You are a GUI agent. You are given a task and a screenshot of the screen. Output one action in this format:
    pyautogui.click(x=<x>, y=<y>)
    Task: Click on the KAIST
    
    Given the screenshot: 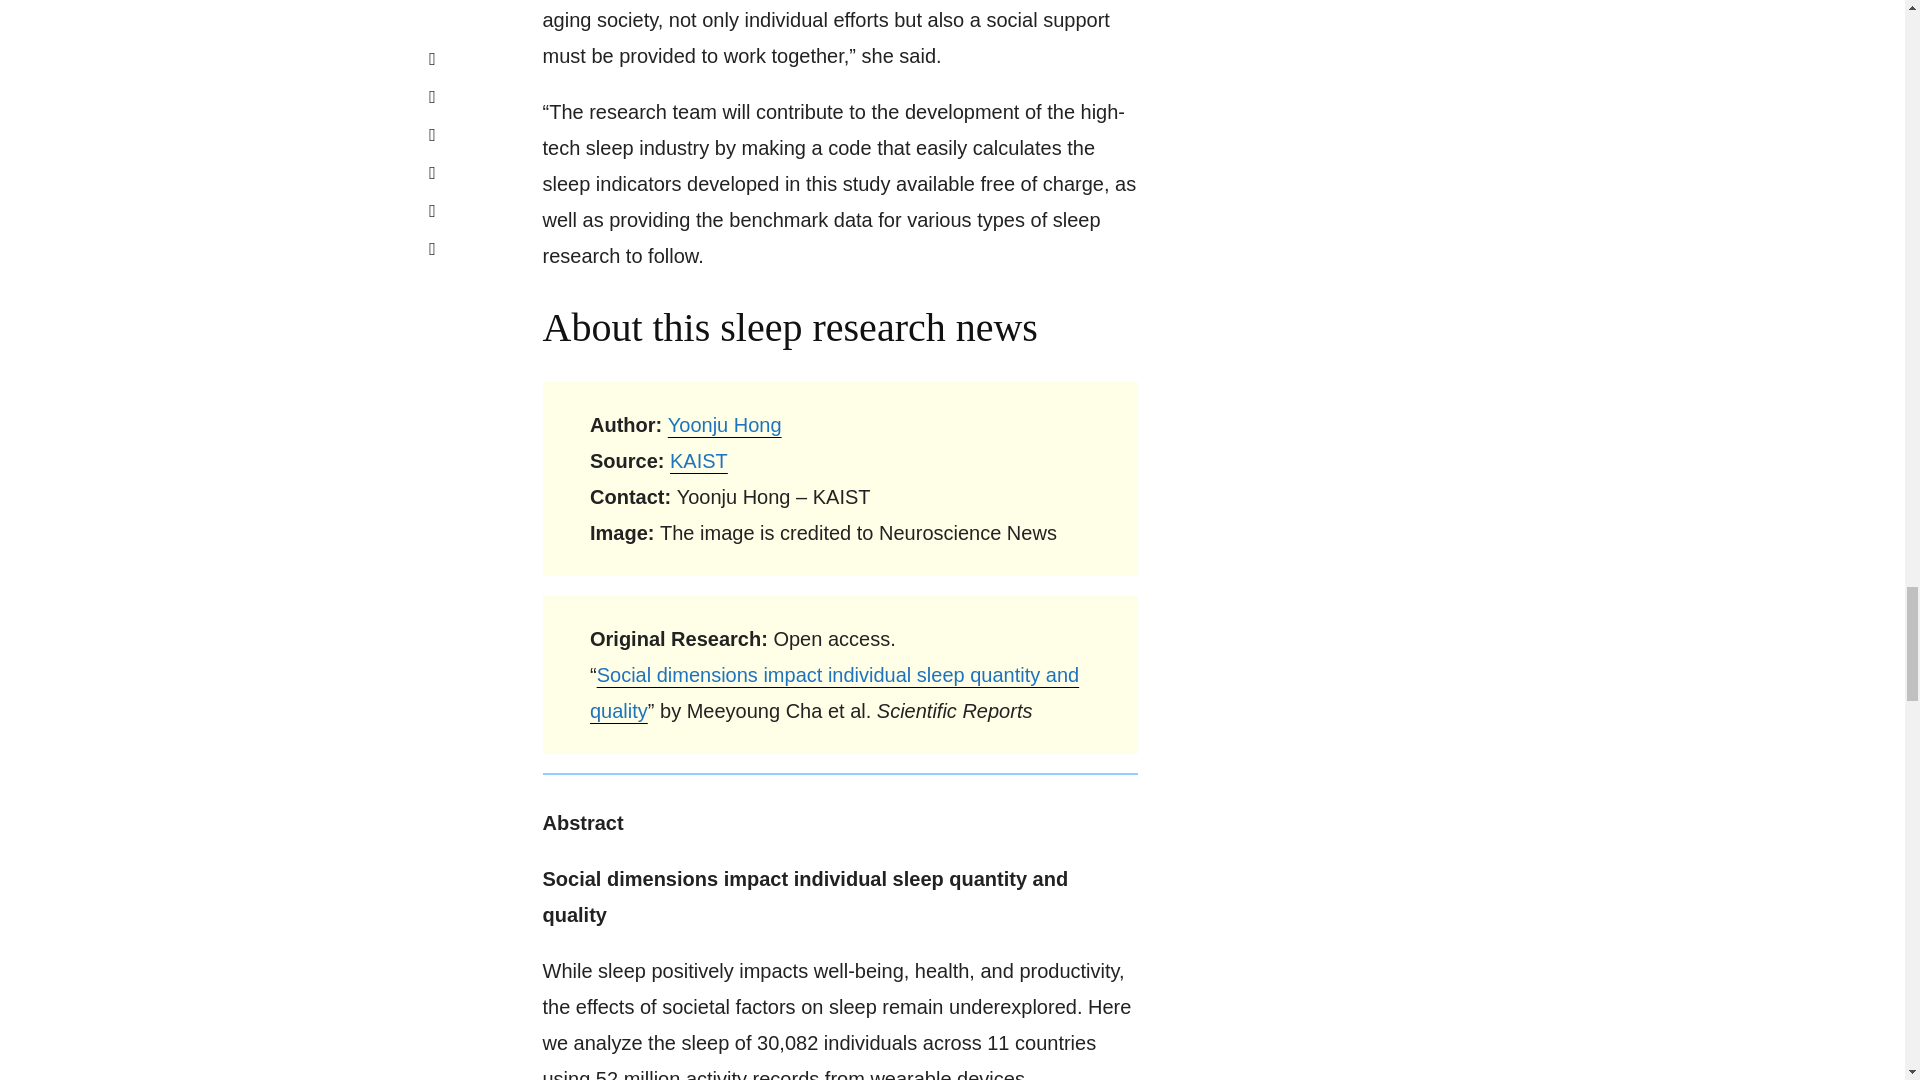 What is the action you would take?
    pyautogui.click(x=698, y=460)
    